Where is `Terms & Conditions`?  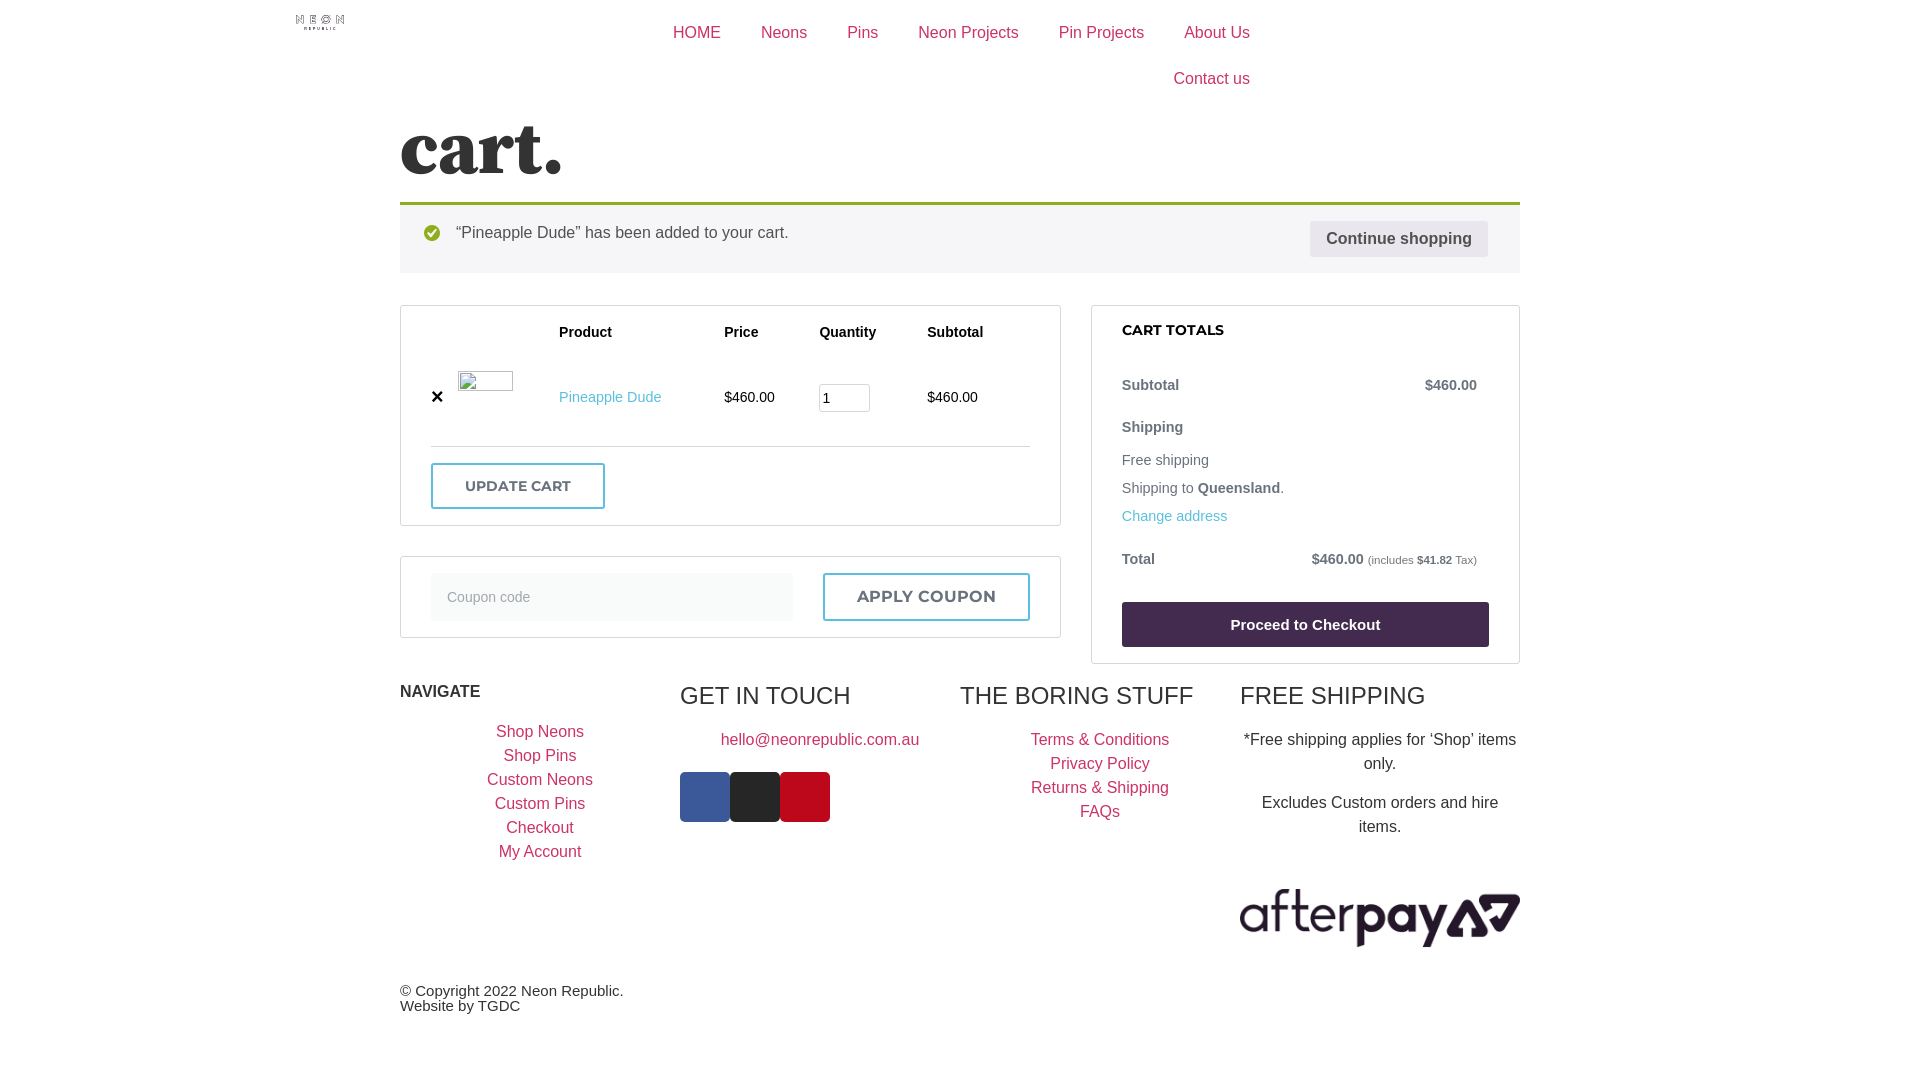
Terms & Conditions is located at coordinates (1100, 740).